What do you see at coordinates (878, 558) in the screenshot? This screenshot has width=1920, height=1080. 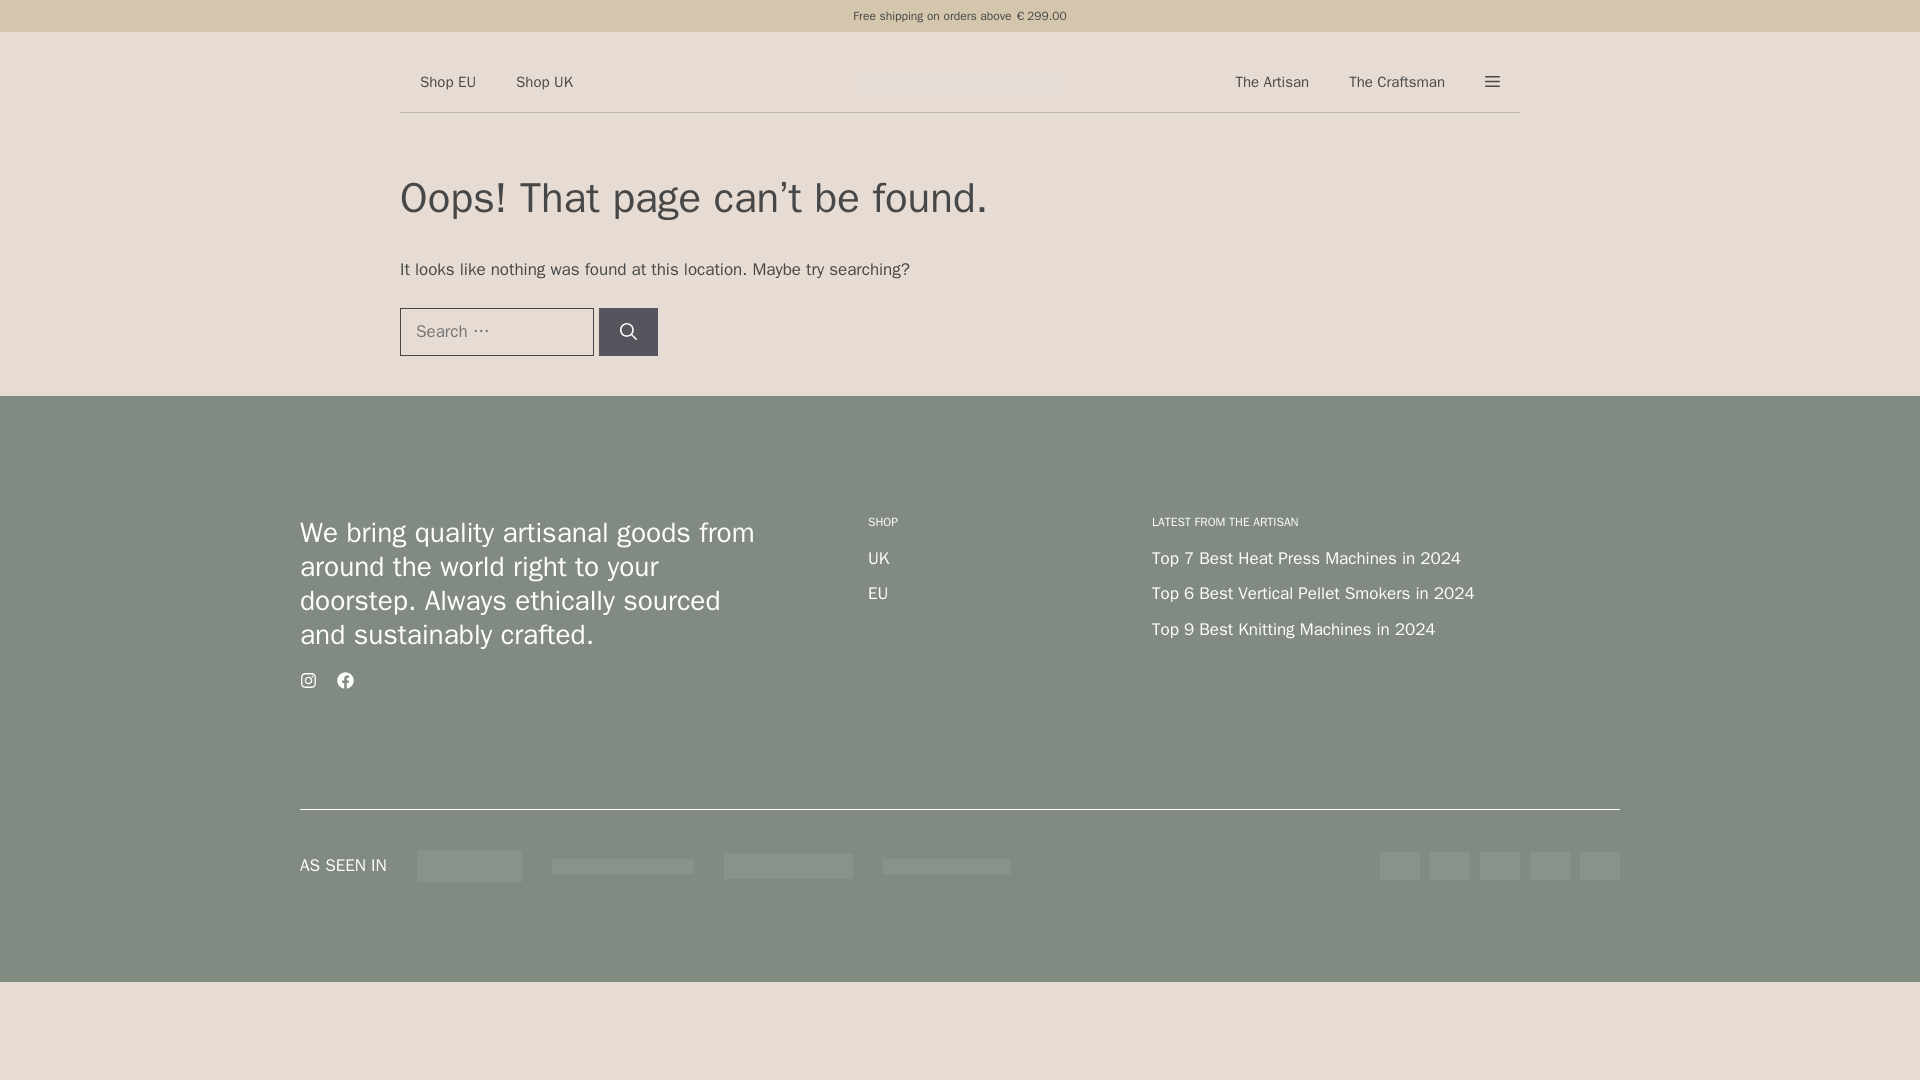 I see `UK` at bounding box center [878, 558].